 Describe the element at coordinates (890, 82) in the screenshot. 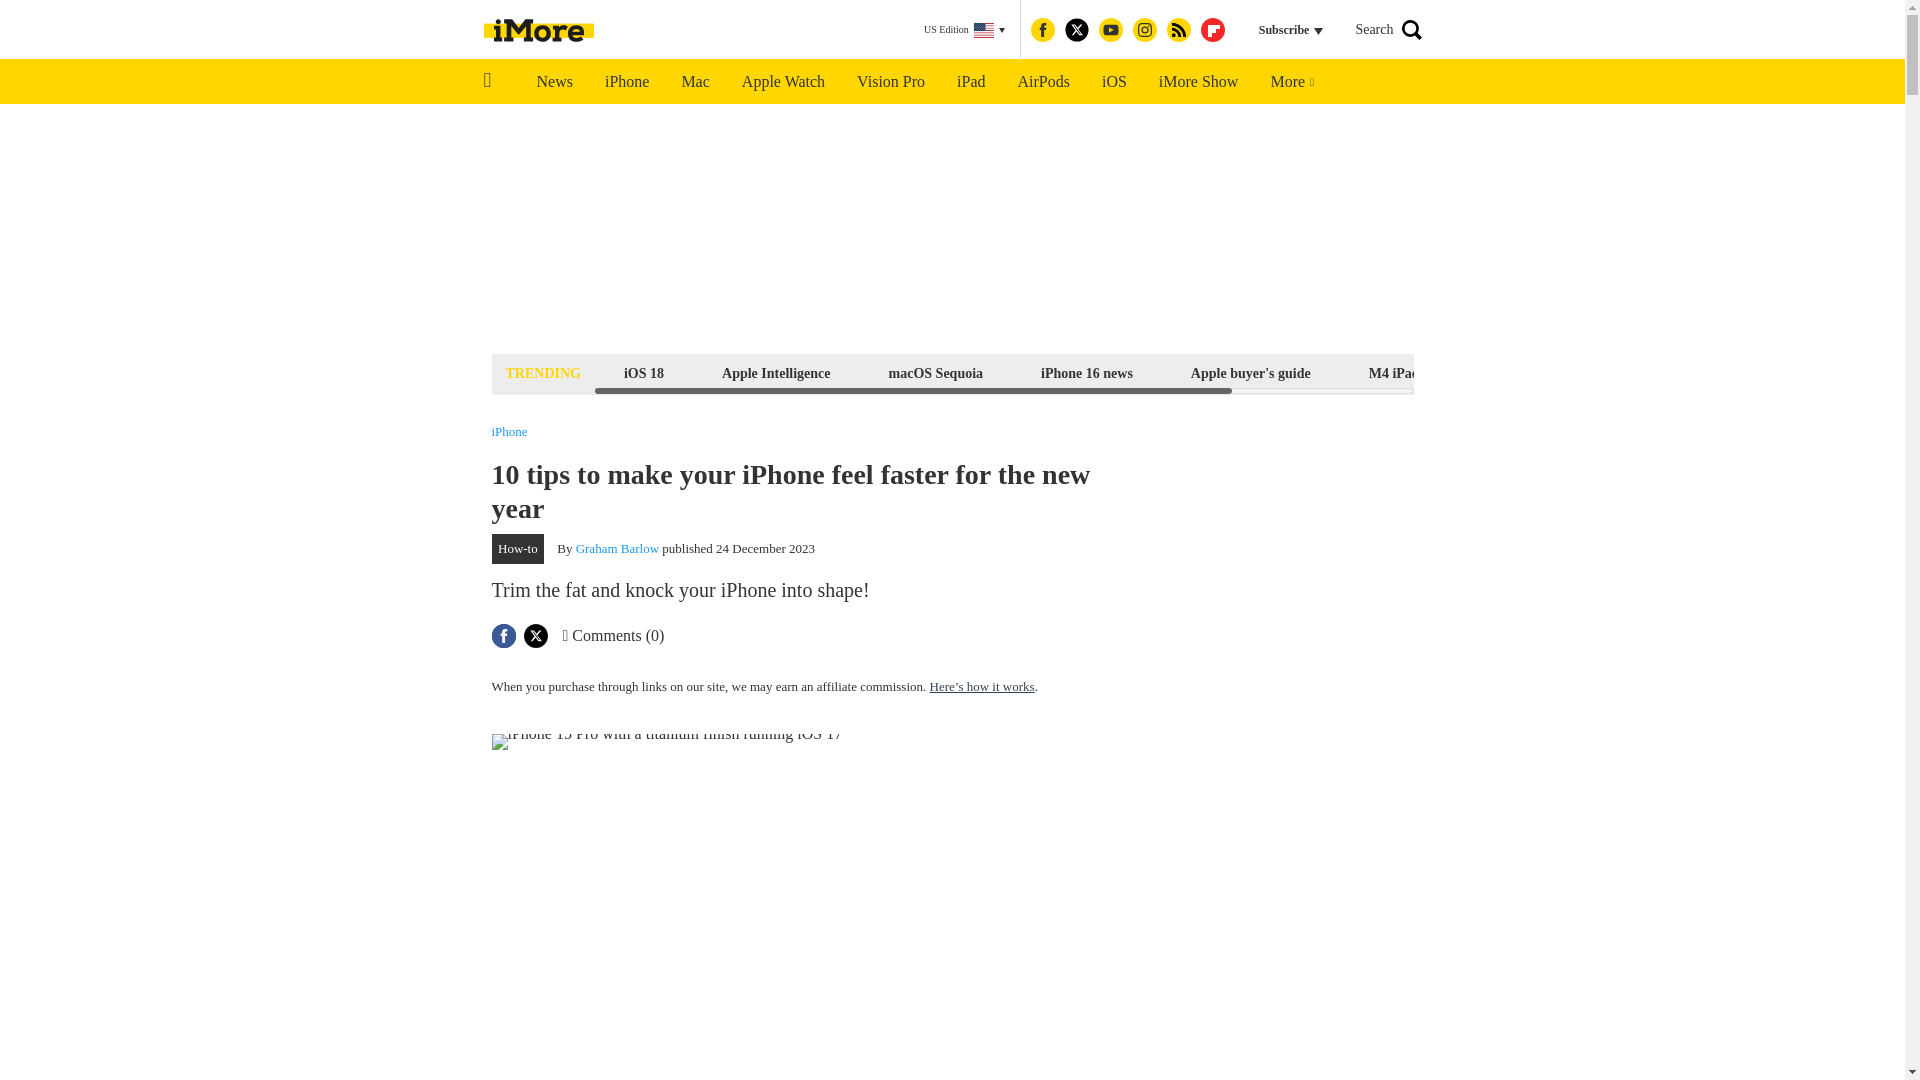

I see `Vision Pro` at that location.